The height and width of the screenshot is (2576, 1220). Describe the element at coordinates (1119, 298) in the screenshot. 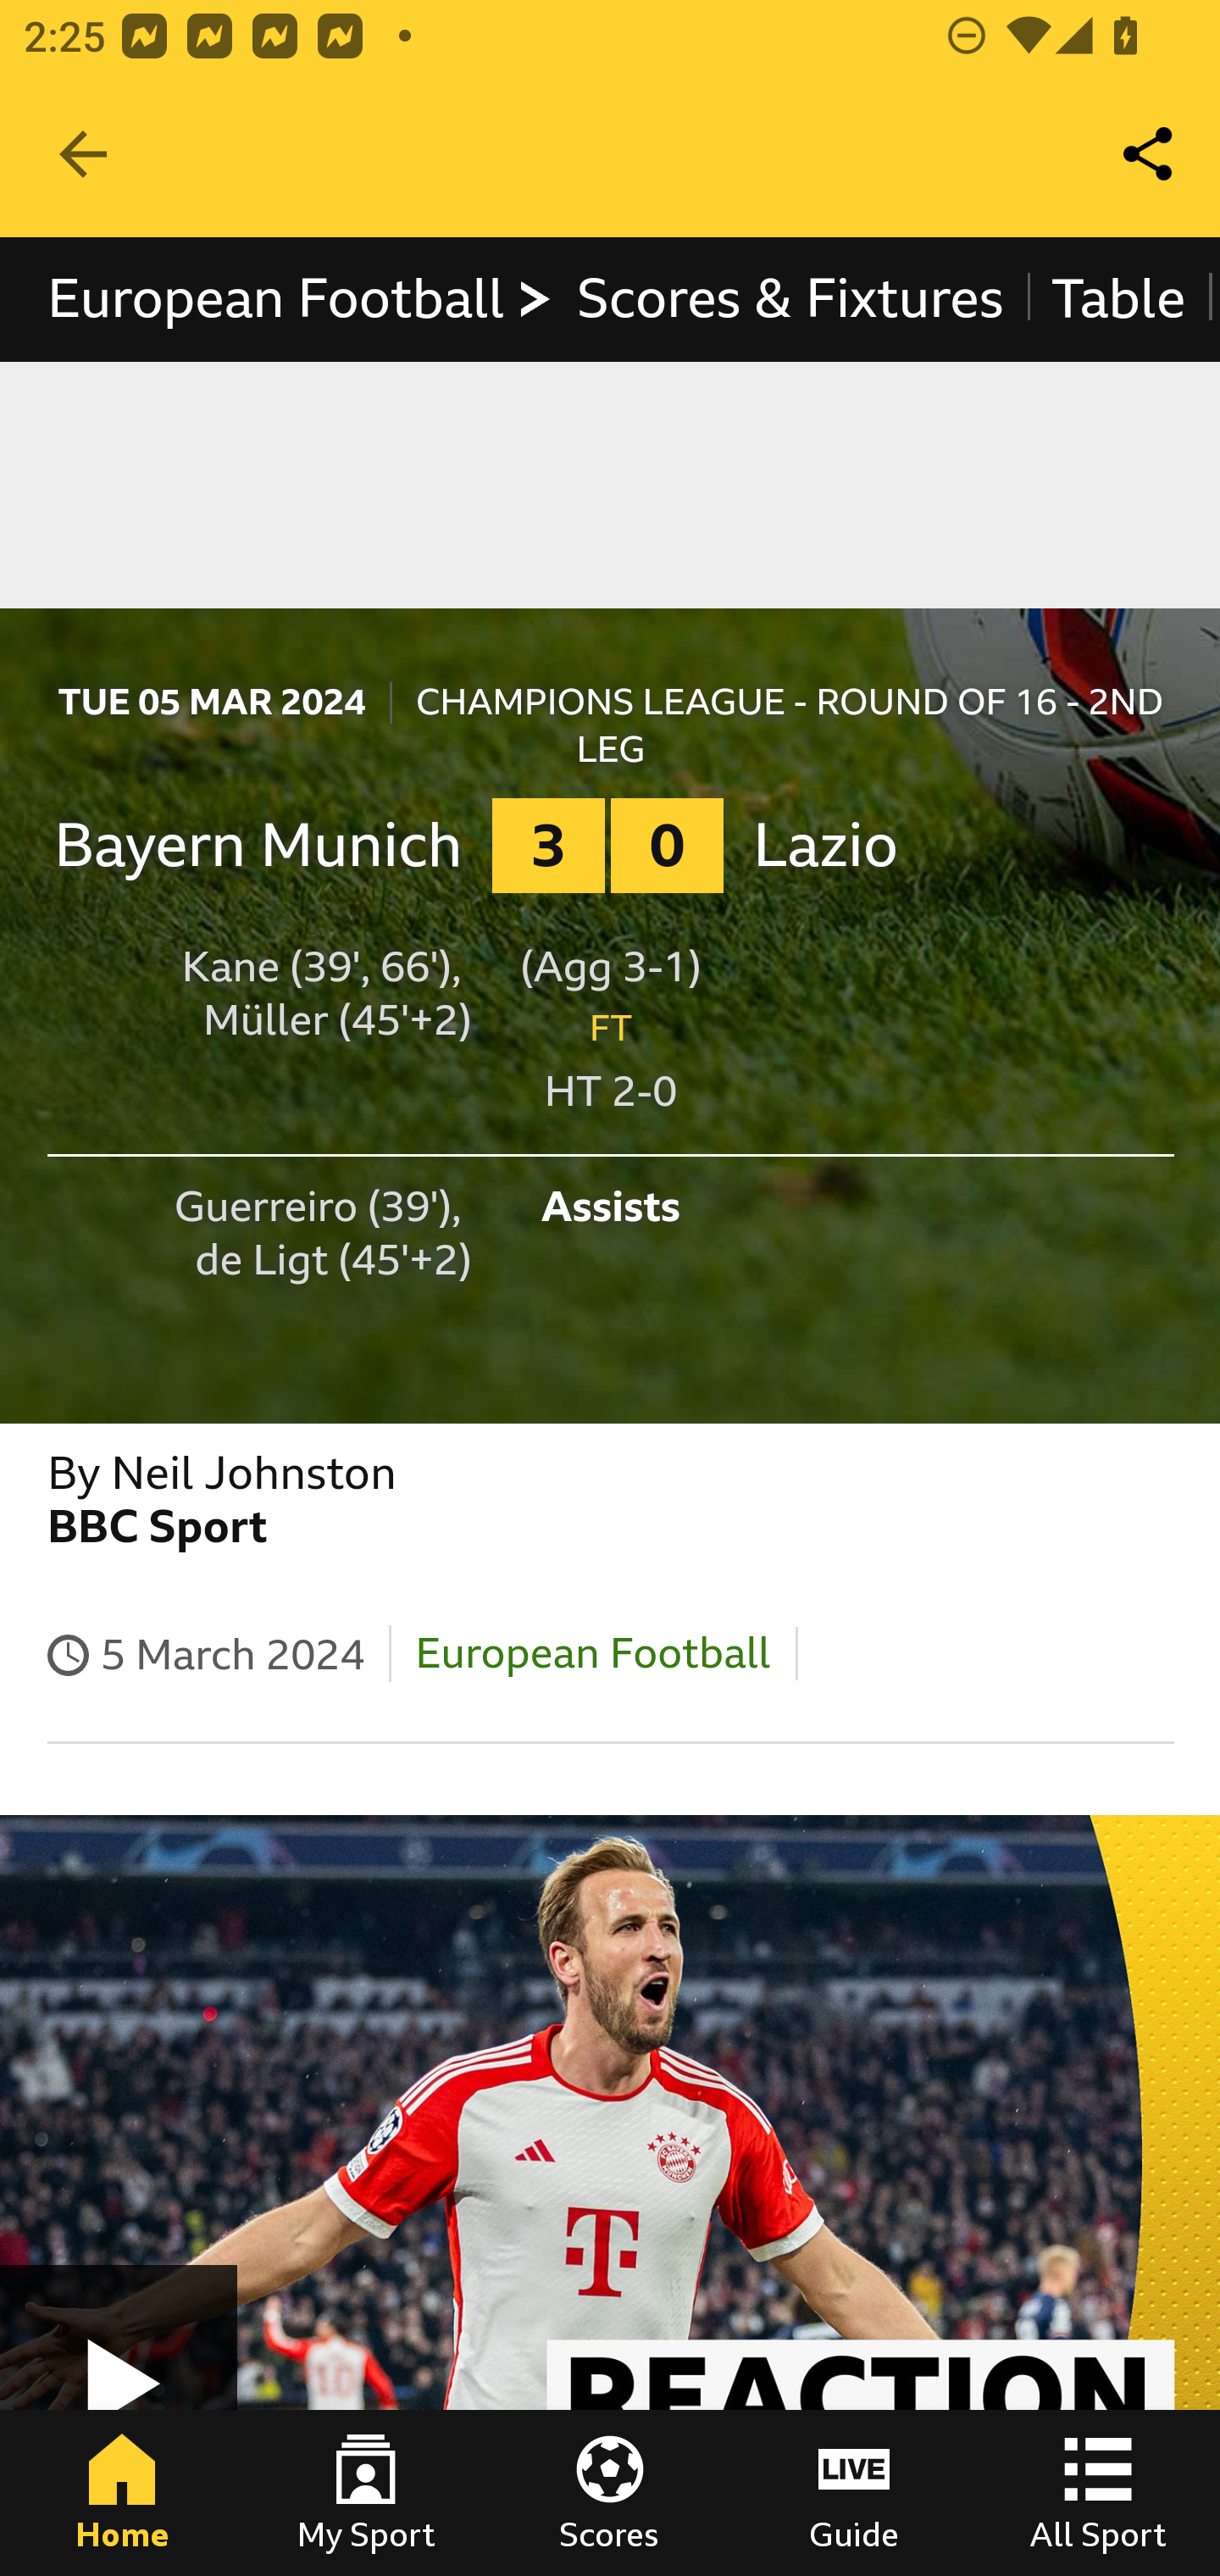

I see `Table` at that location.